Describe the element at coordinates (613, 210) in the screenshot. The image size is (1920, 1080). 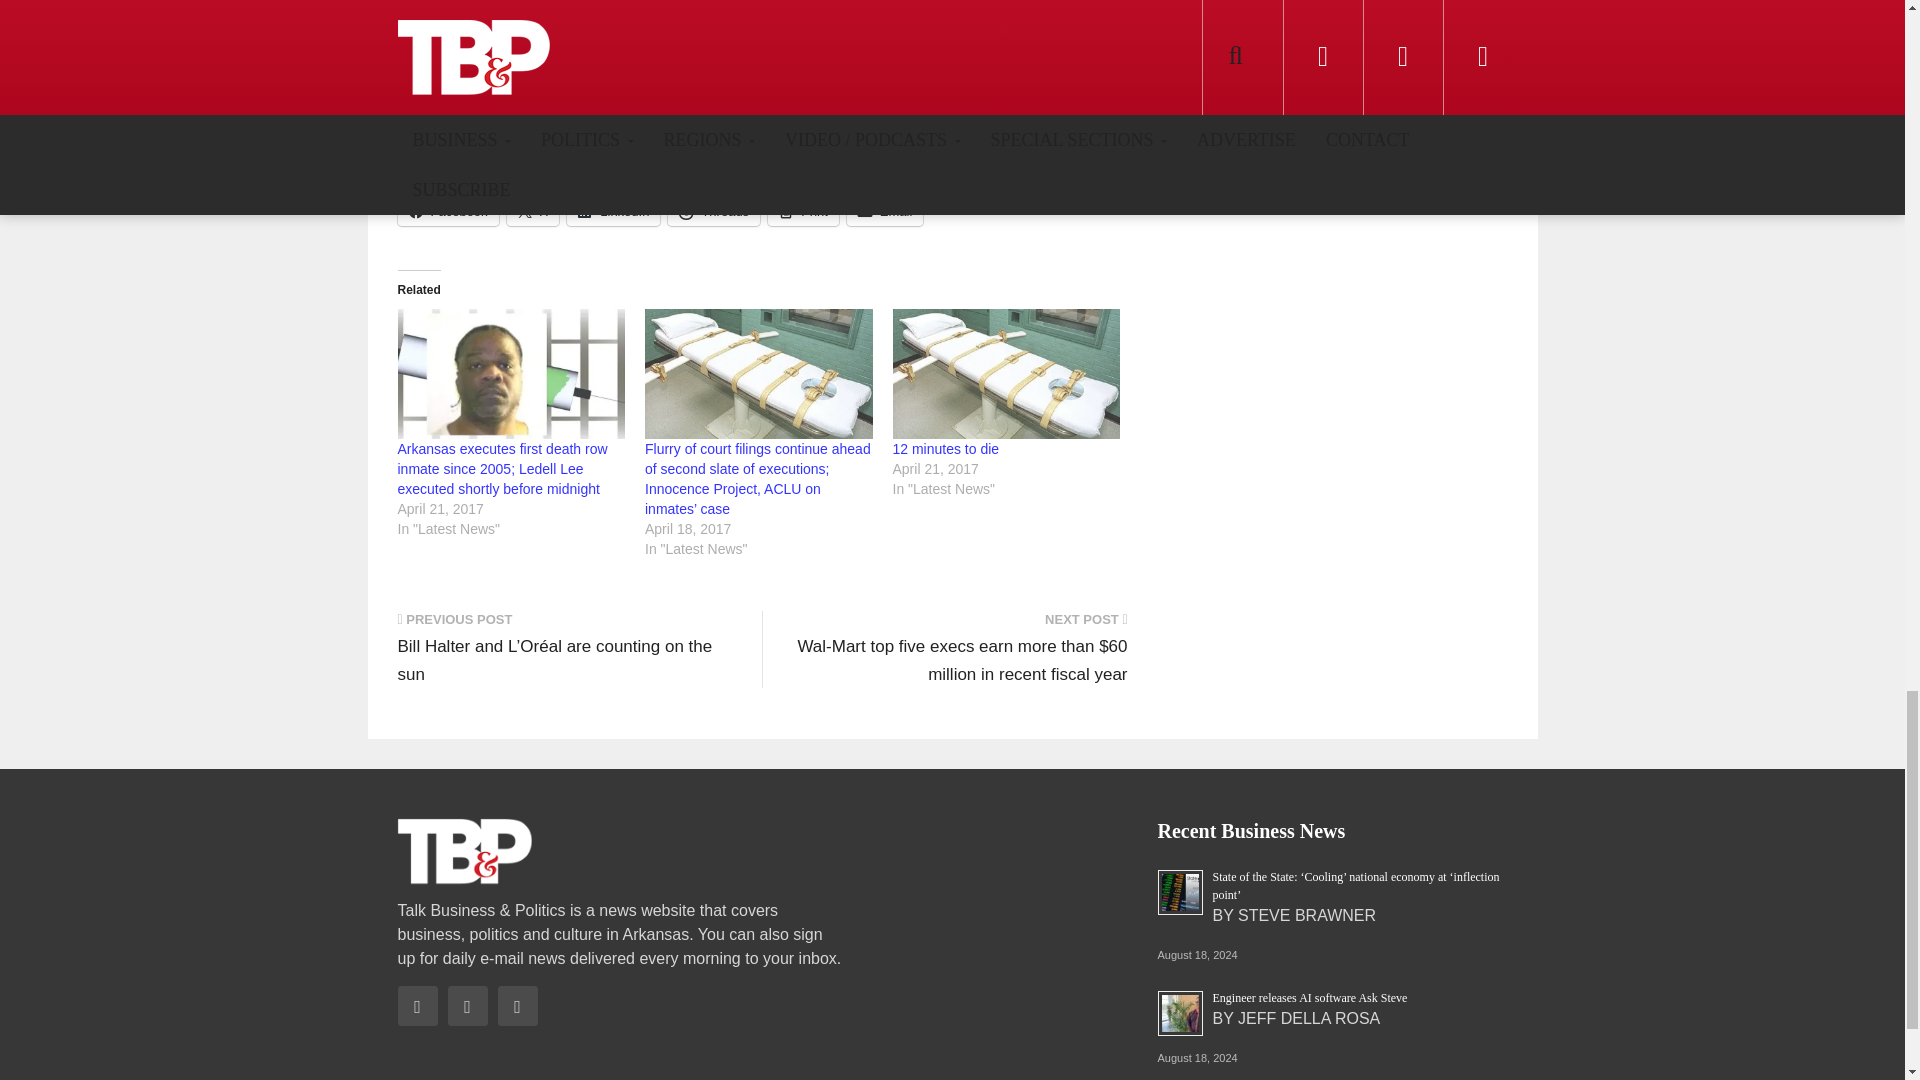
I see `Click to share on LinkedIn` at that location.